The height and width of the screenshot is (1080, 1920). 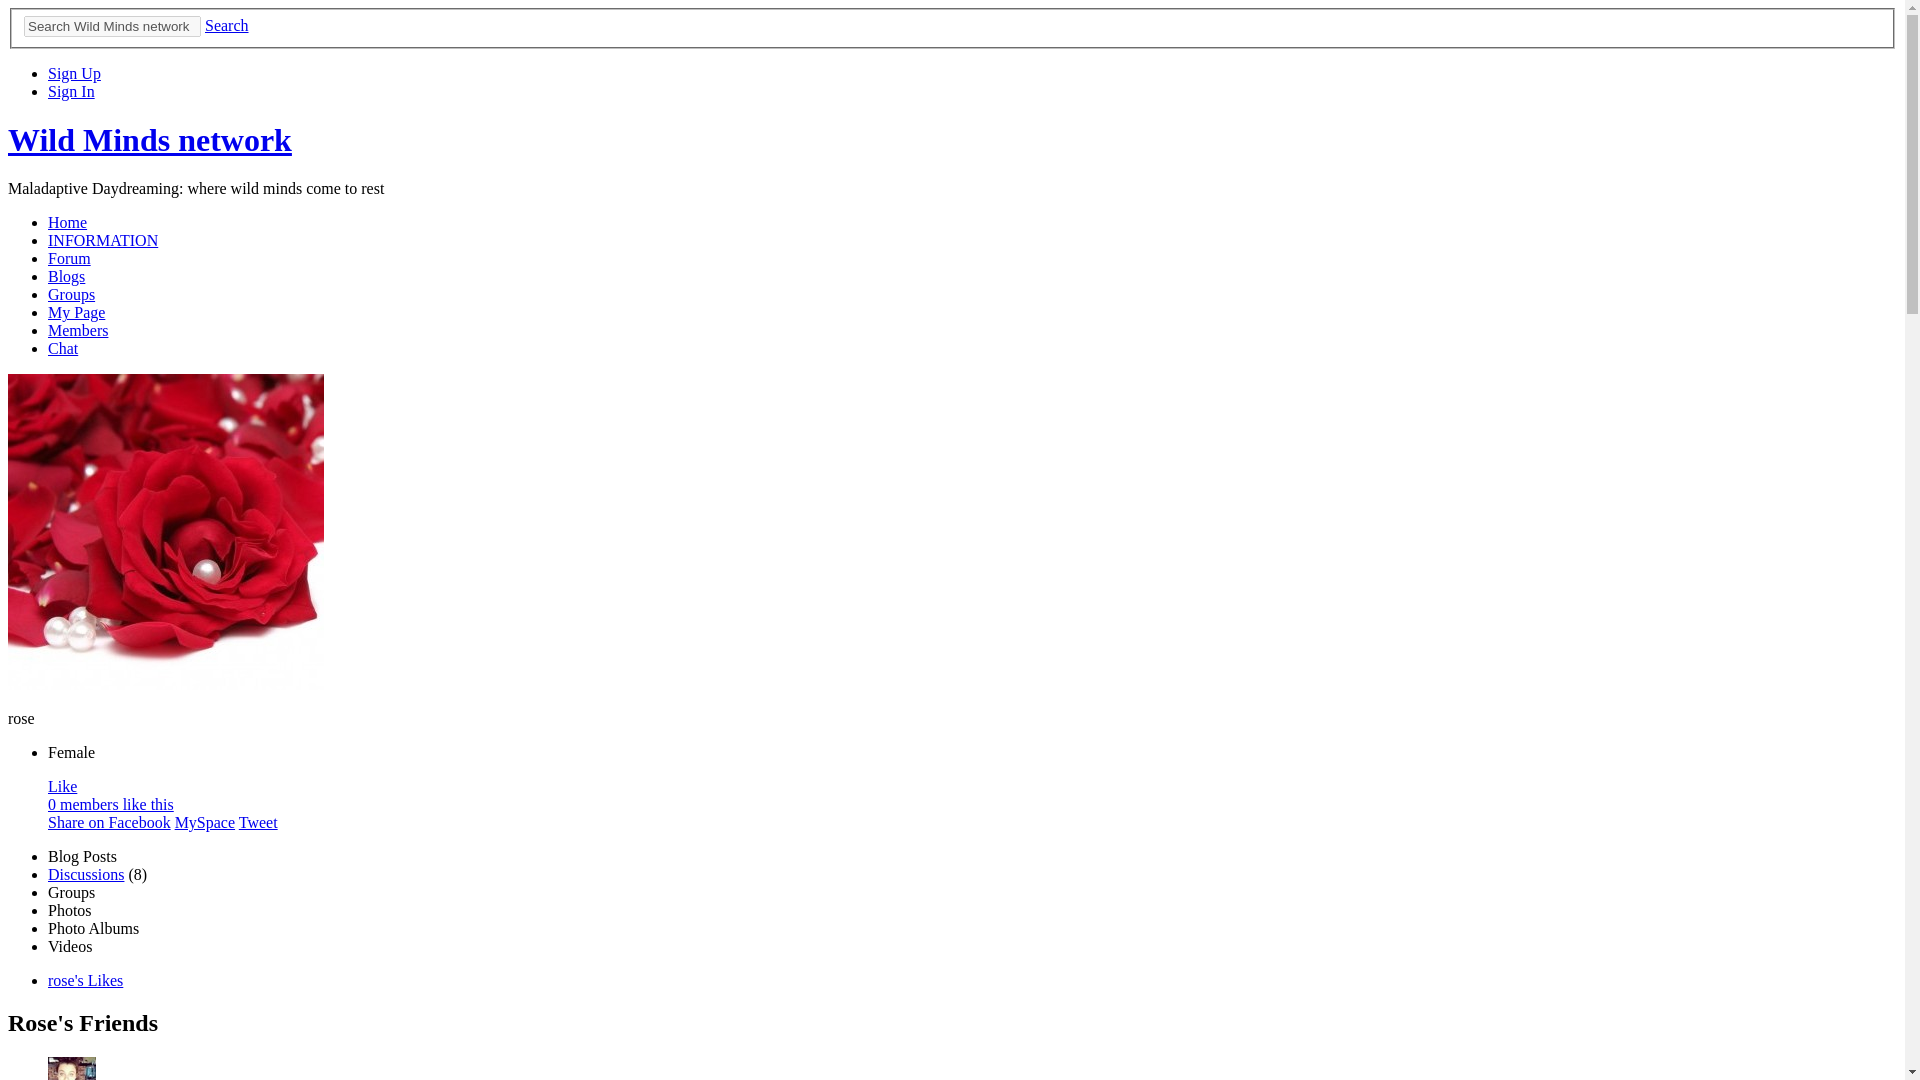 What do you see at coordinates (109, 822) in the screenshot?
I see `Share on Facebook` at bounding box center [109, 822].